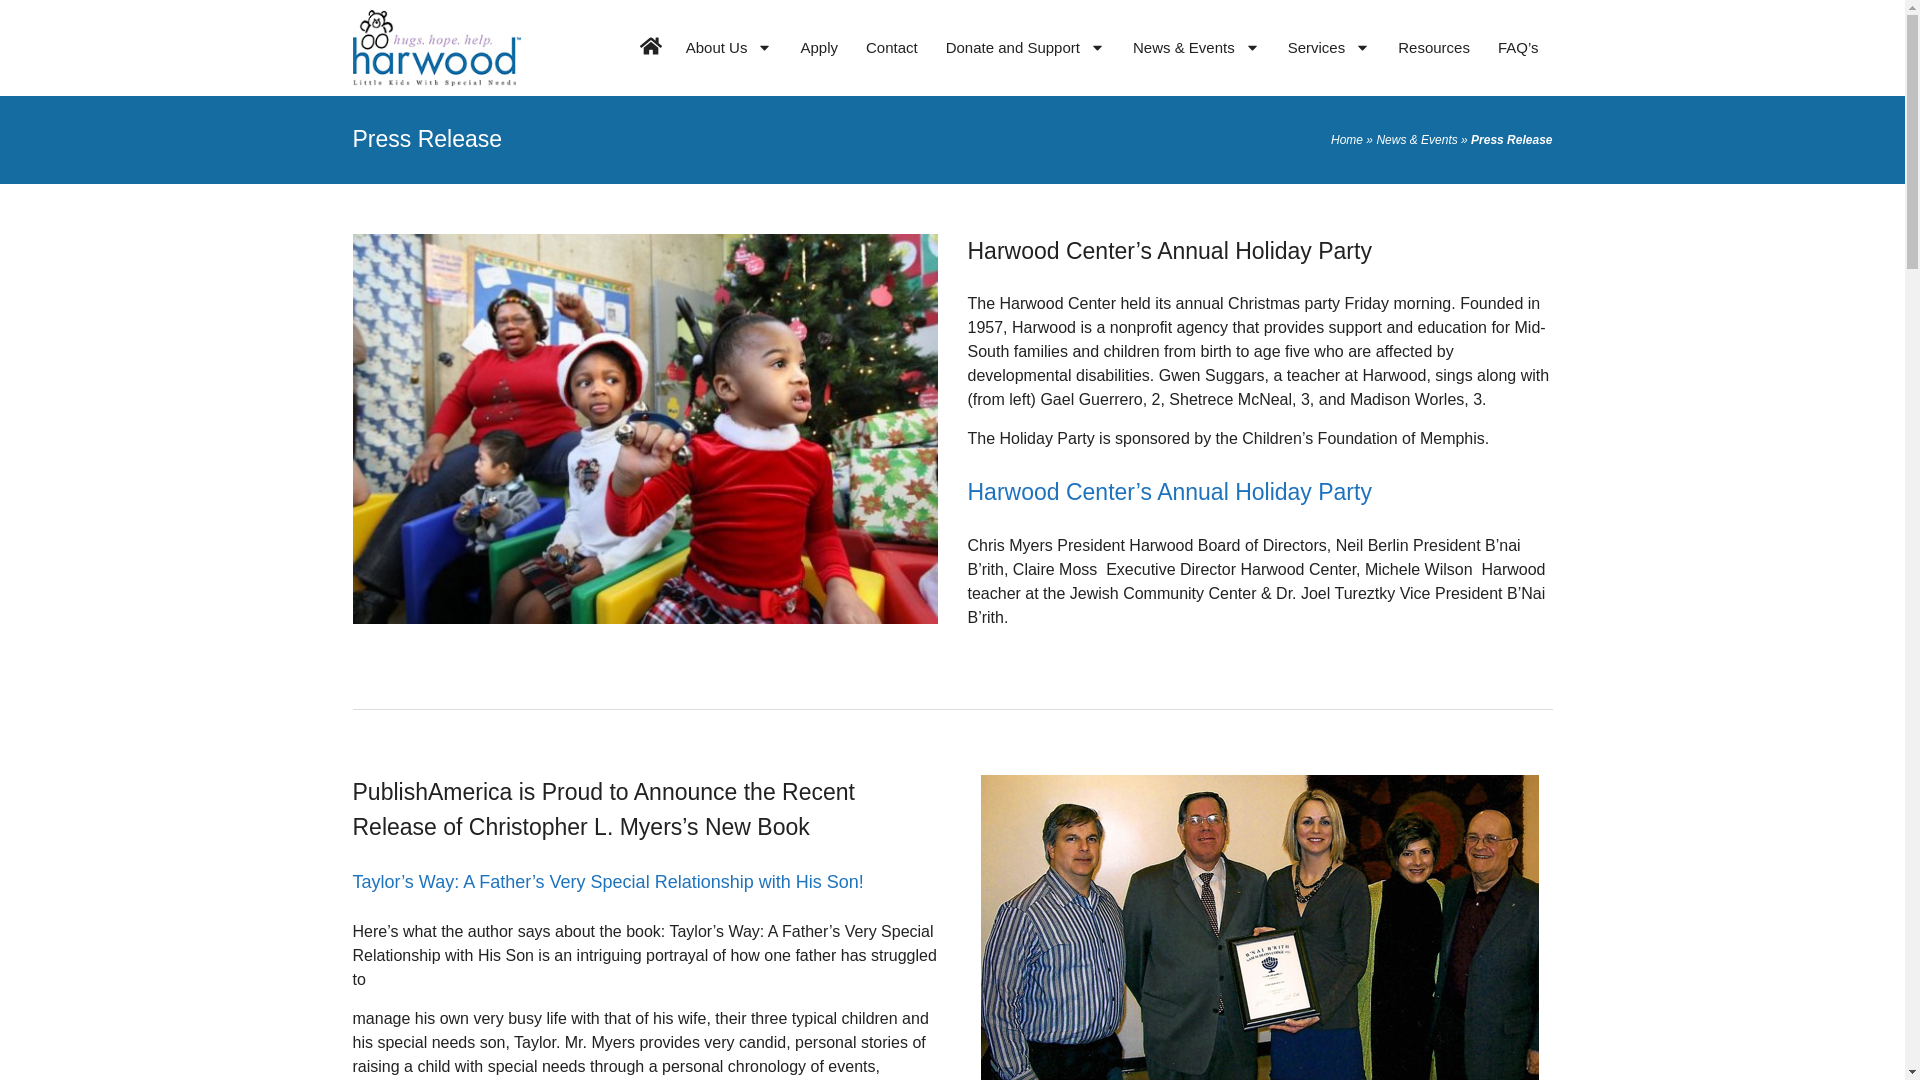 This screenshot has width=1920, height=1080. Describe the element at coordinates (1434, 48) in the screenshot. I see `Resources` at that location.